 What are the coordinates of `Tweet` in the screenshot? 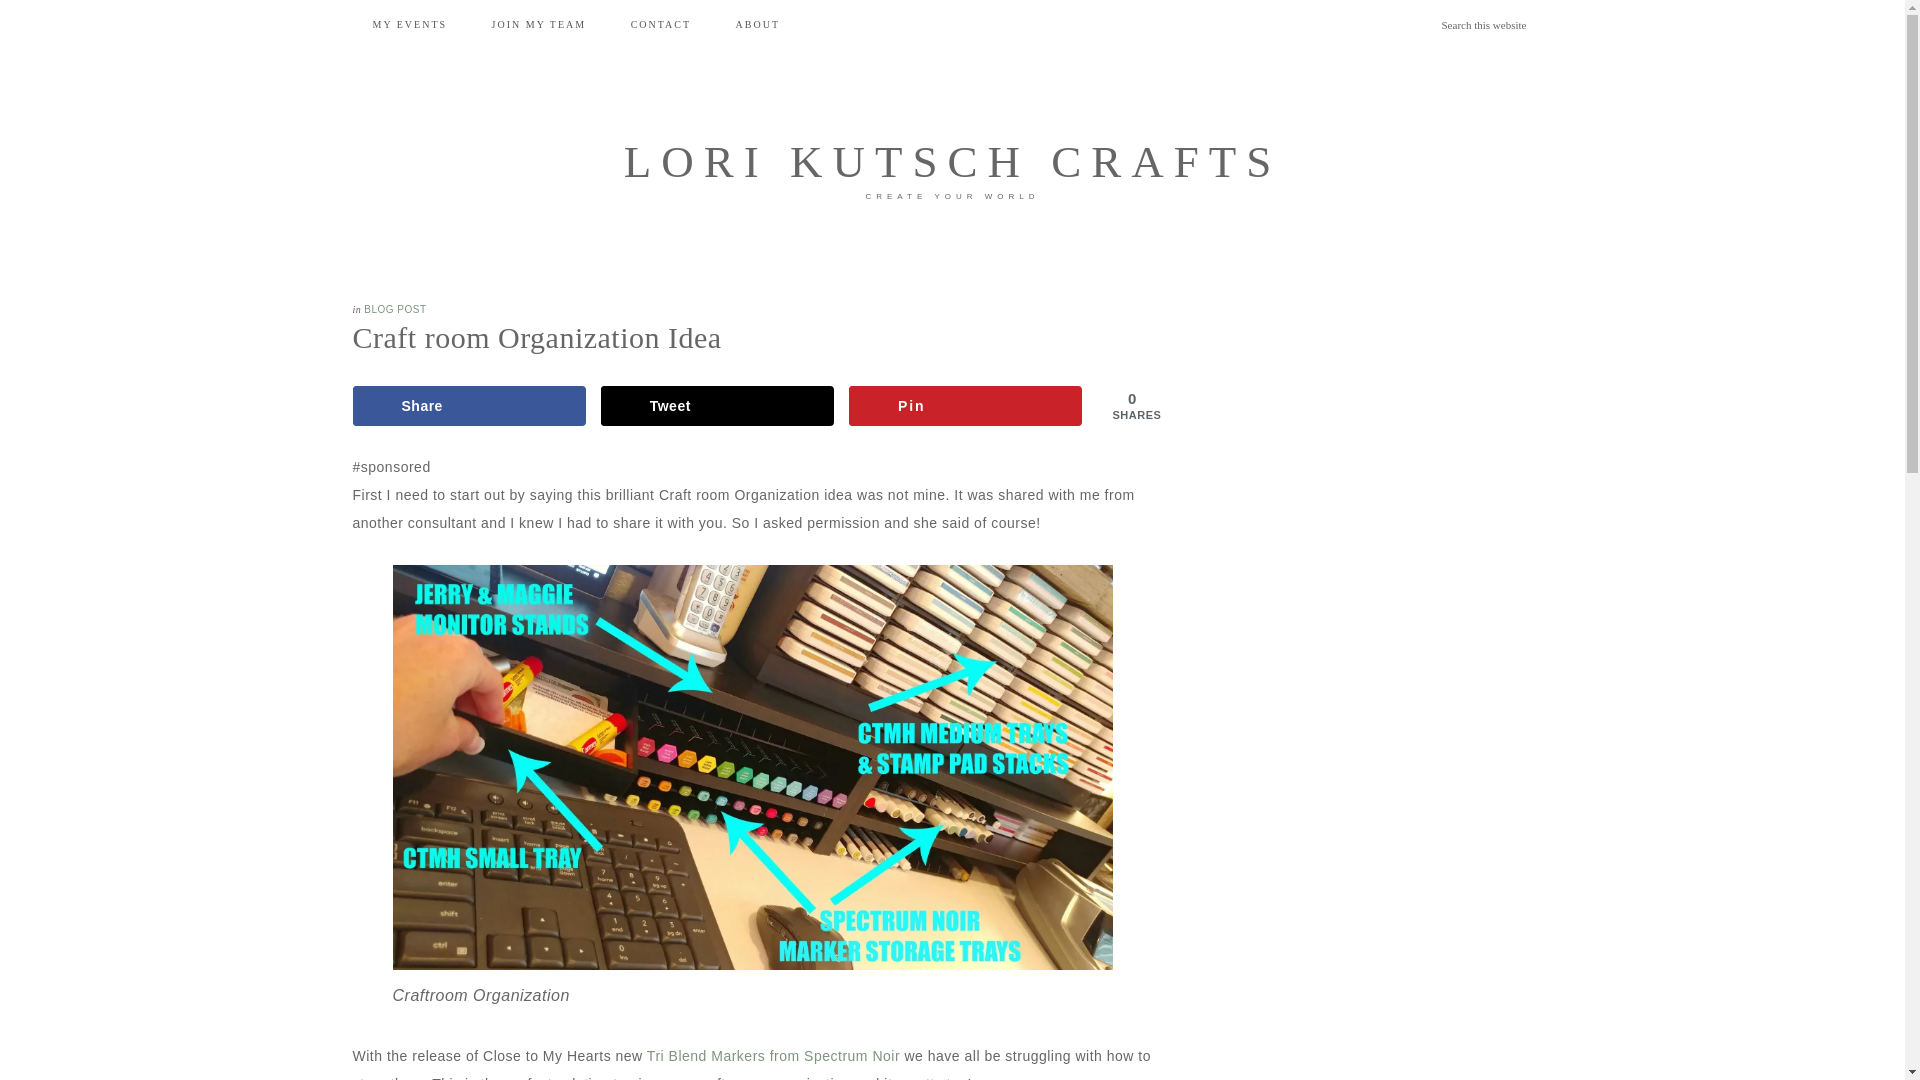 It's located at (718, 405).